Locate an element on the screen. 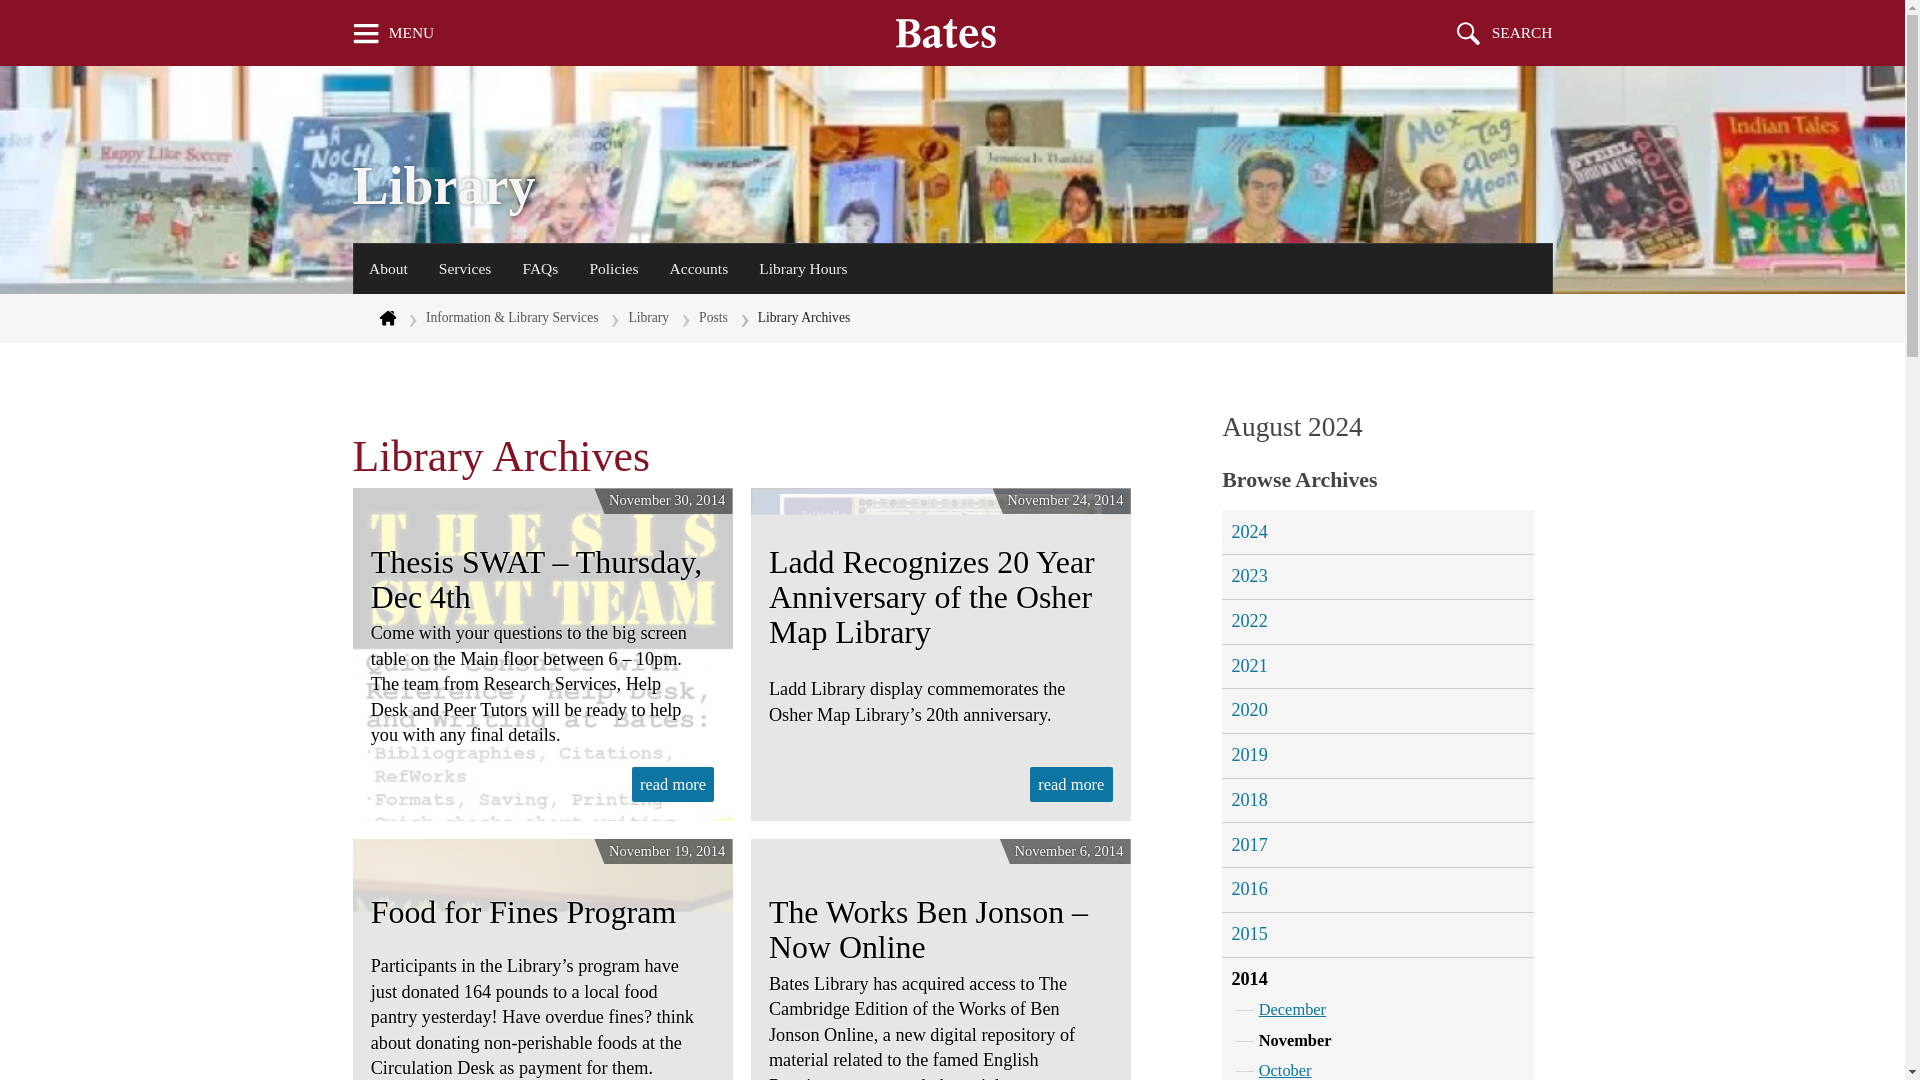 This screenshot has width=1920, height=1080. MENU is located at coordinates (393, 32).